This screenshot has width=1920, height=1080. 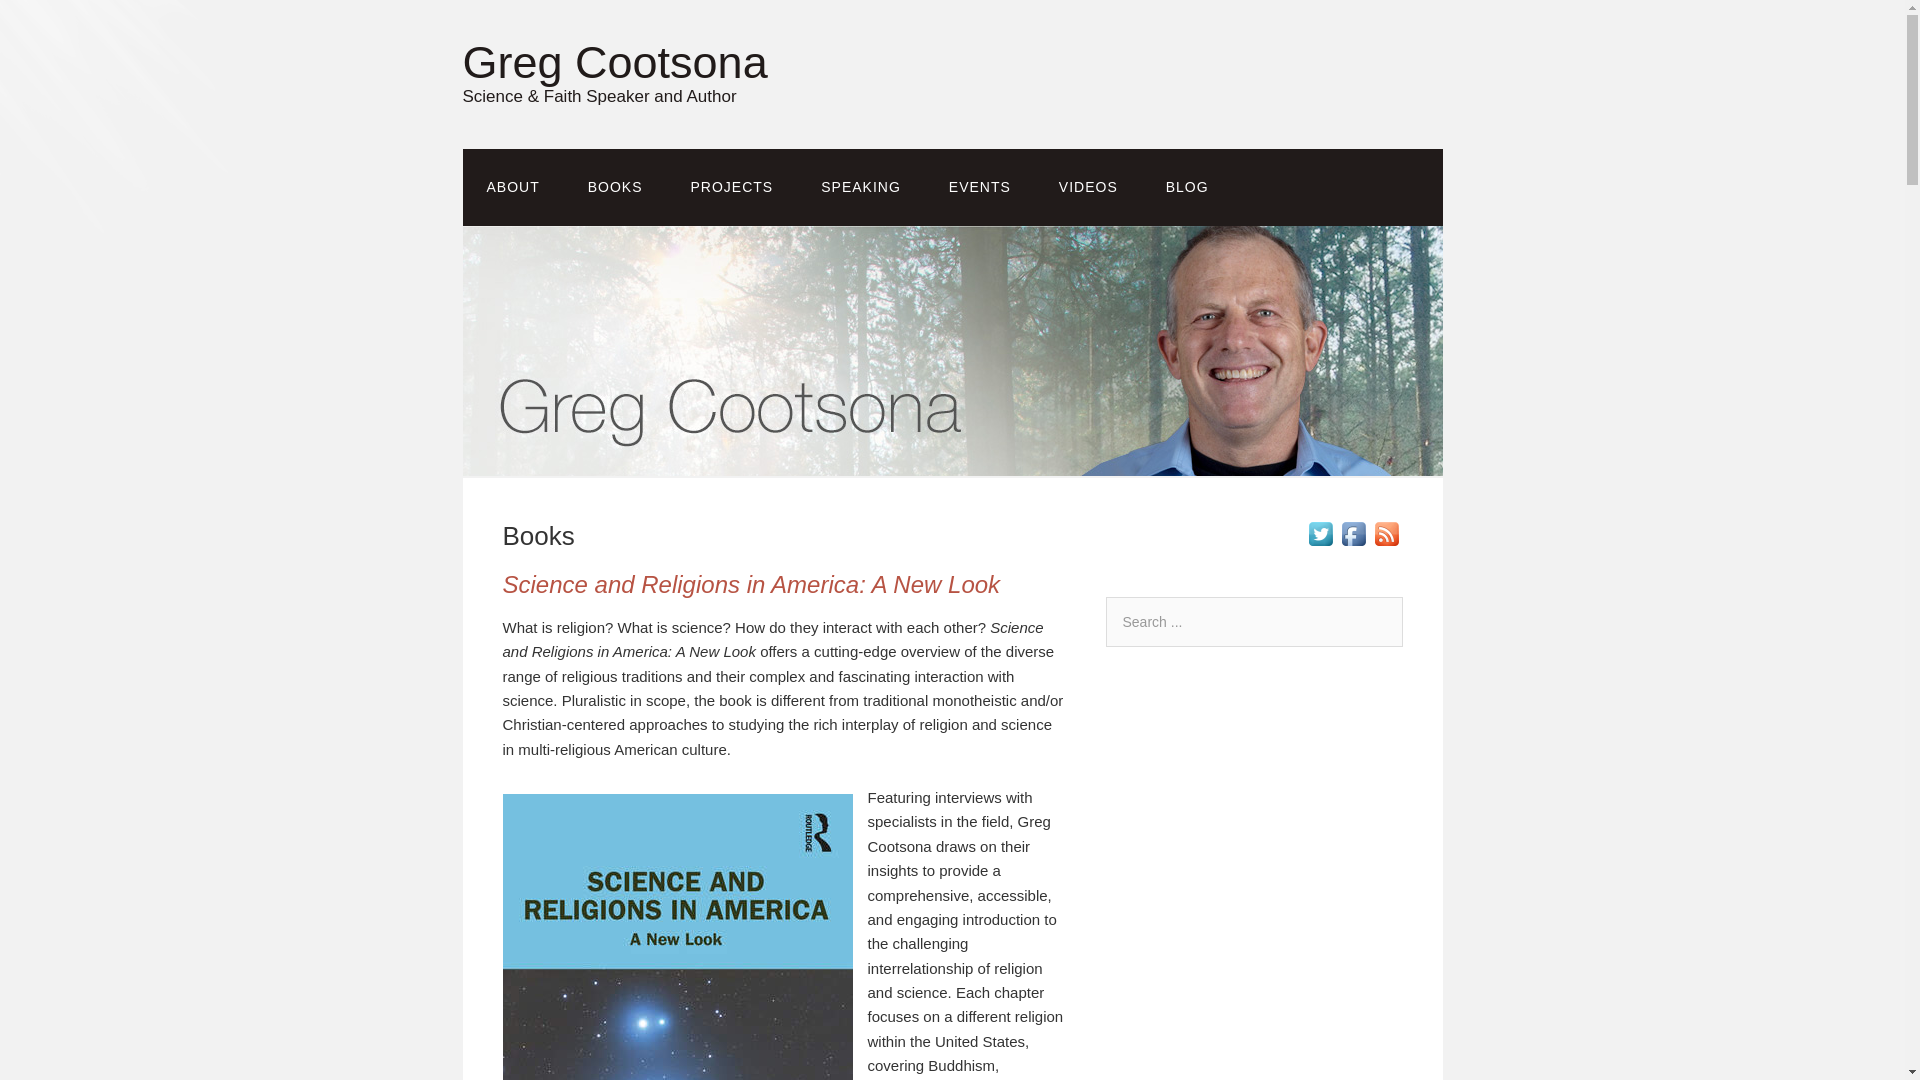 What do you see at coordinates (614, 62) in the screenshot?
I see `Greg Cootsona` at bounding box center [614, 62].